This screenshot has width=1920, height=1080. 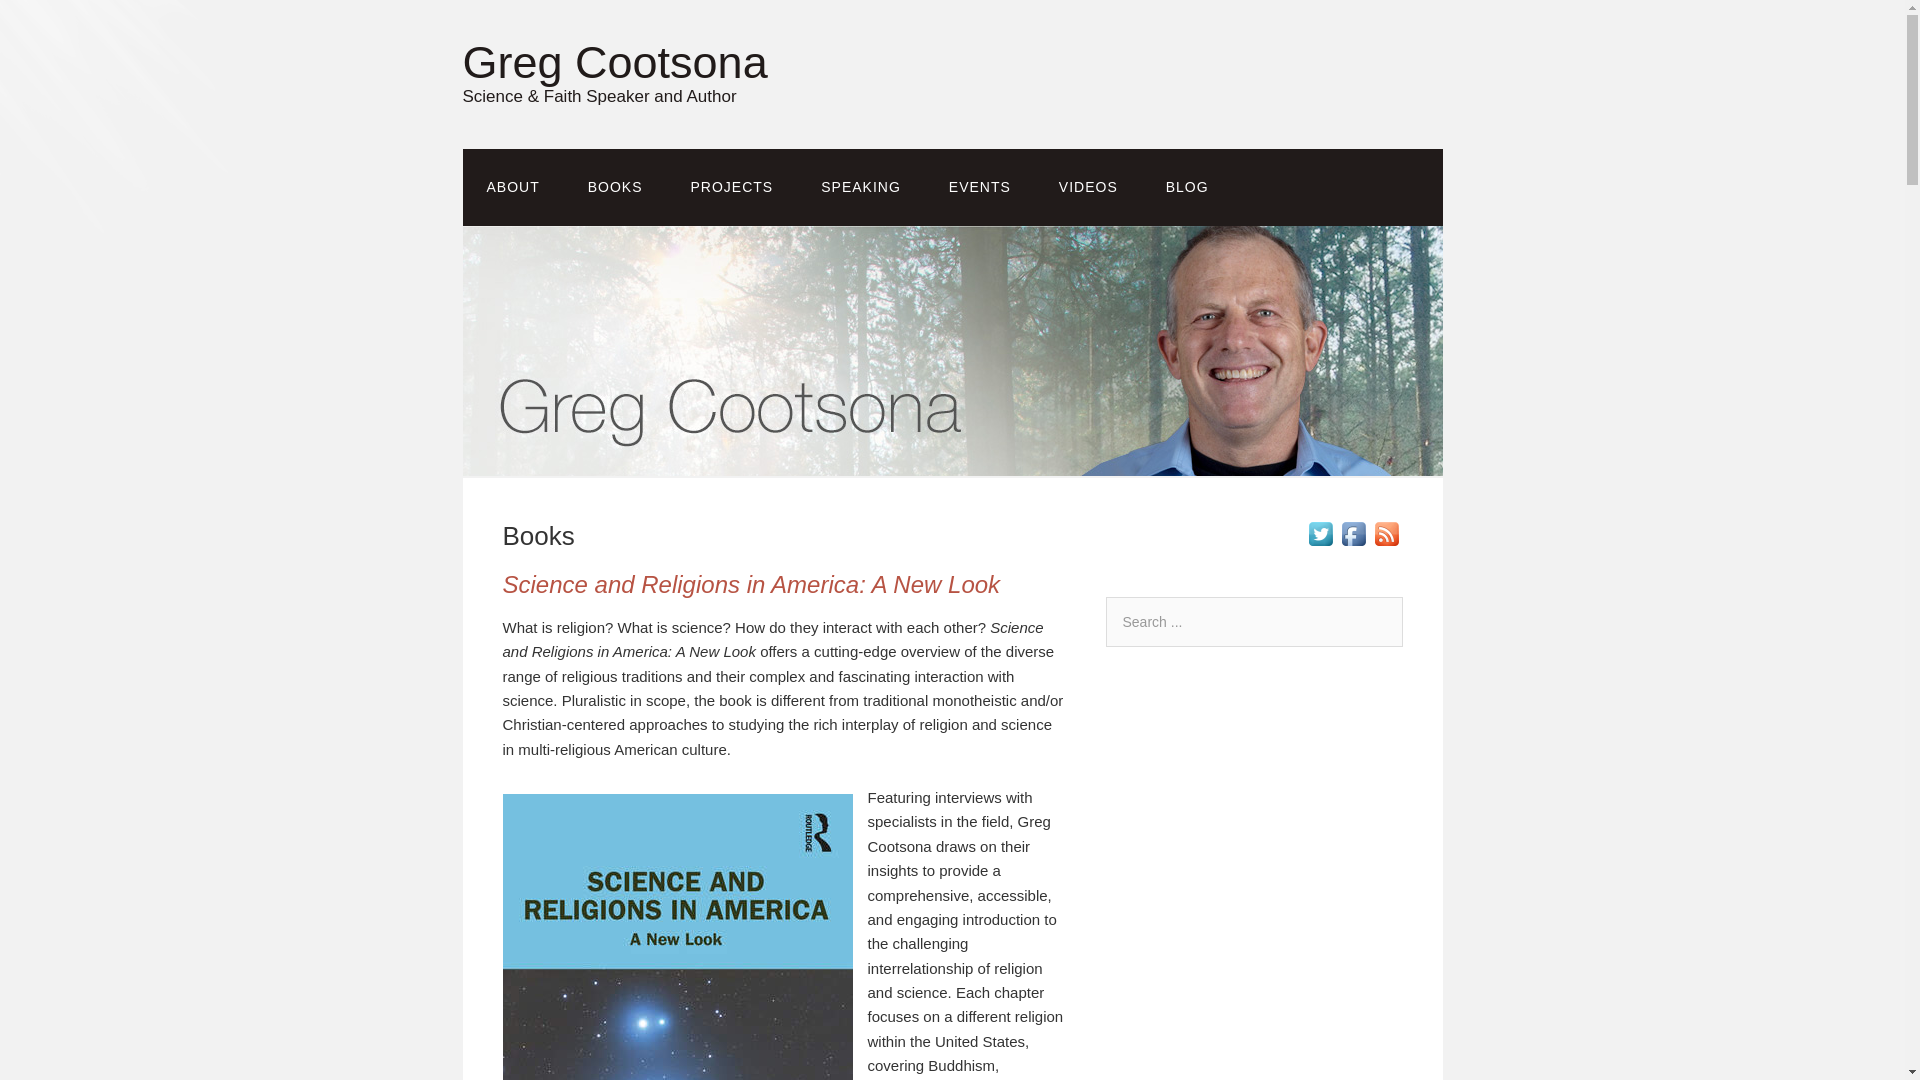 What do you see at coordinates (614, 62) in the screenshot?
I see `Greg Cootsona` at bounding box center [614, 62].